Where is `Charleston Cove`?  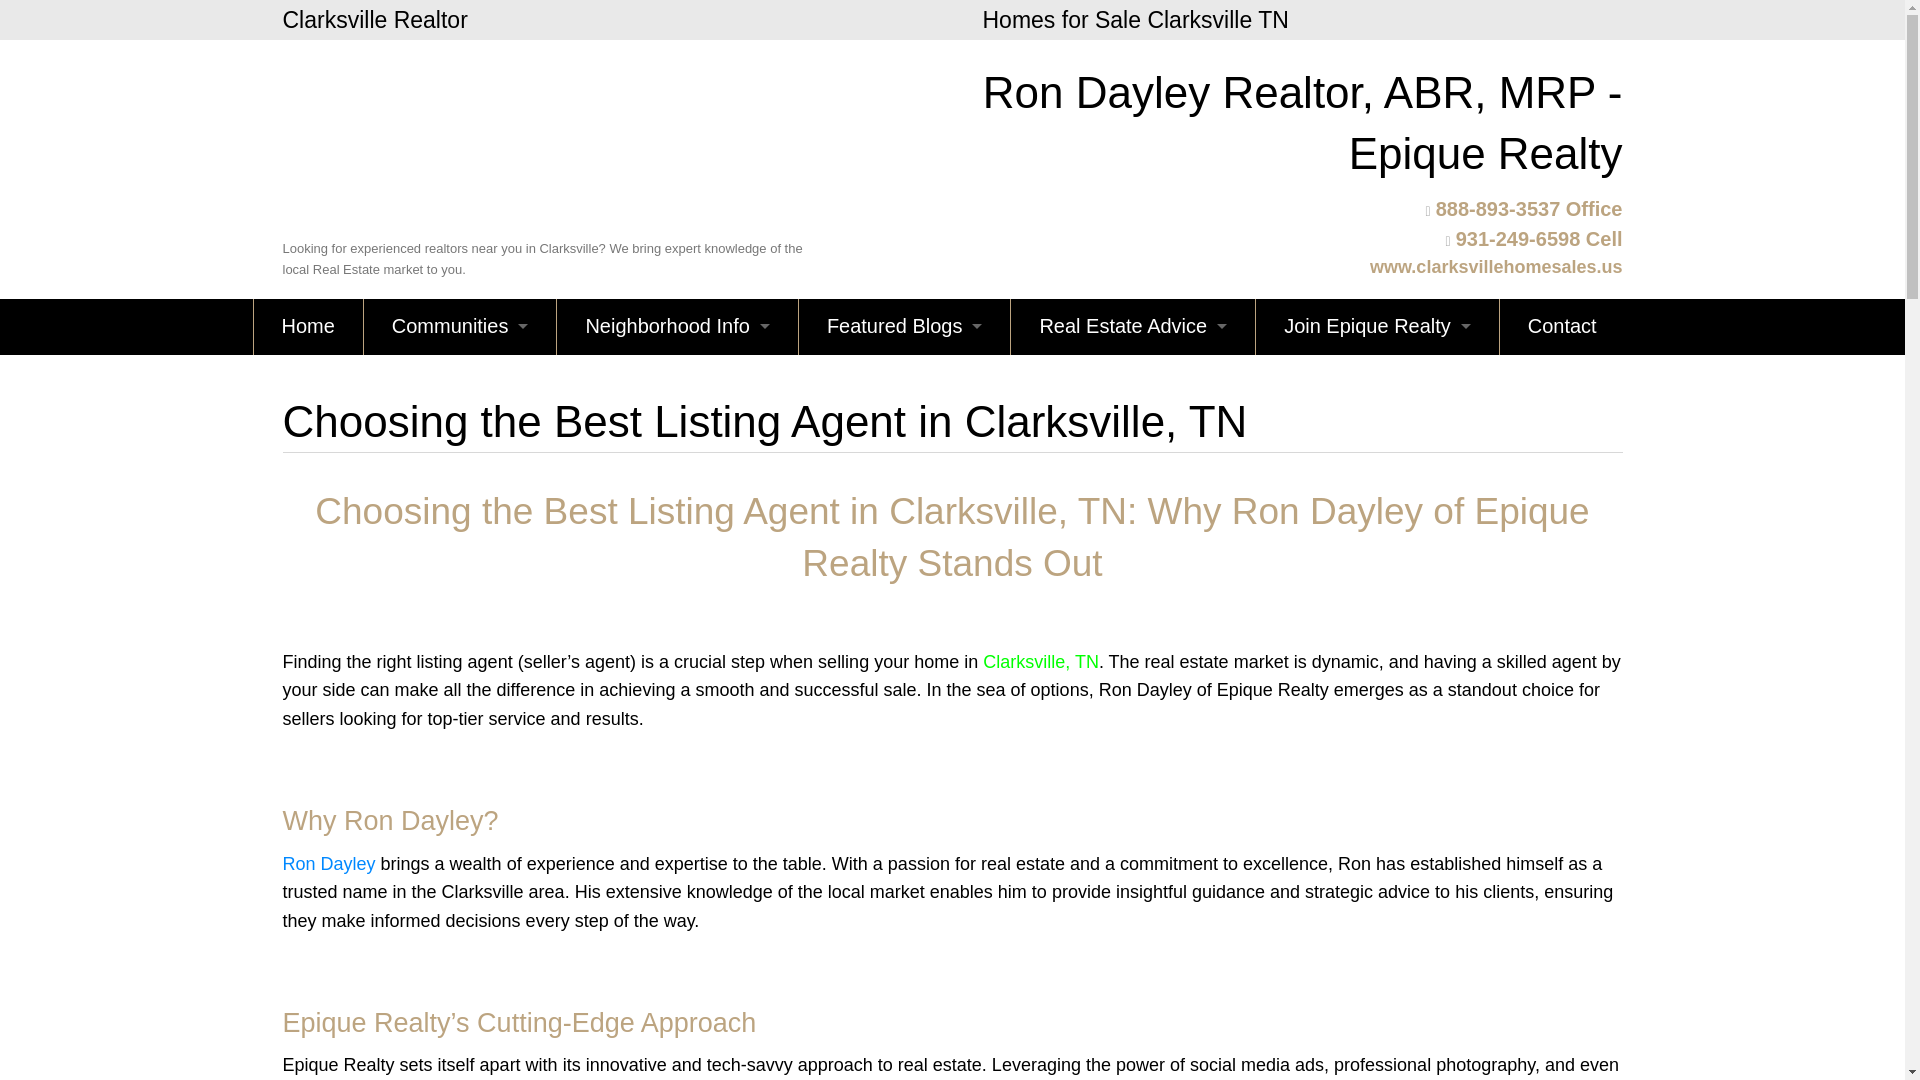
Charleston Cove is located at coordinates (460, 998).